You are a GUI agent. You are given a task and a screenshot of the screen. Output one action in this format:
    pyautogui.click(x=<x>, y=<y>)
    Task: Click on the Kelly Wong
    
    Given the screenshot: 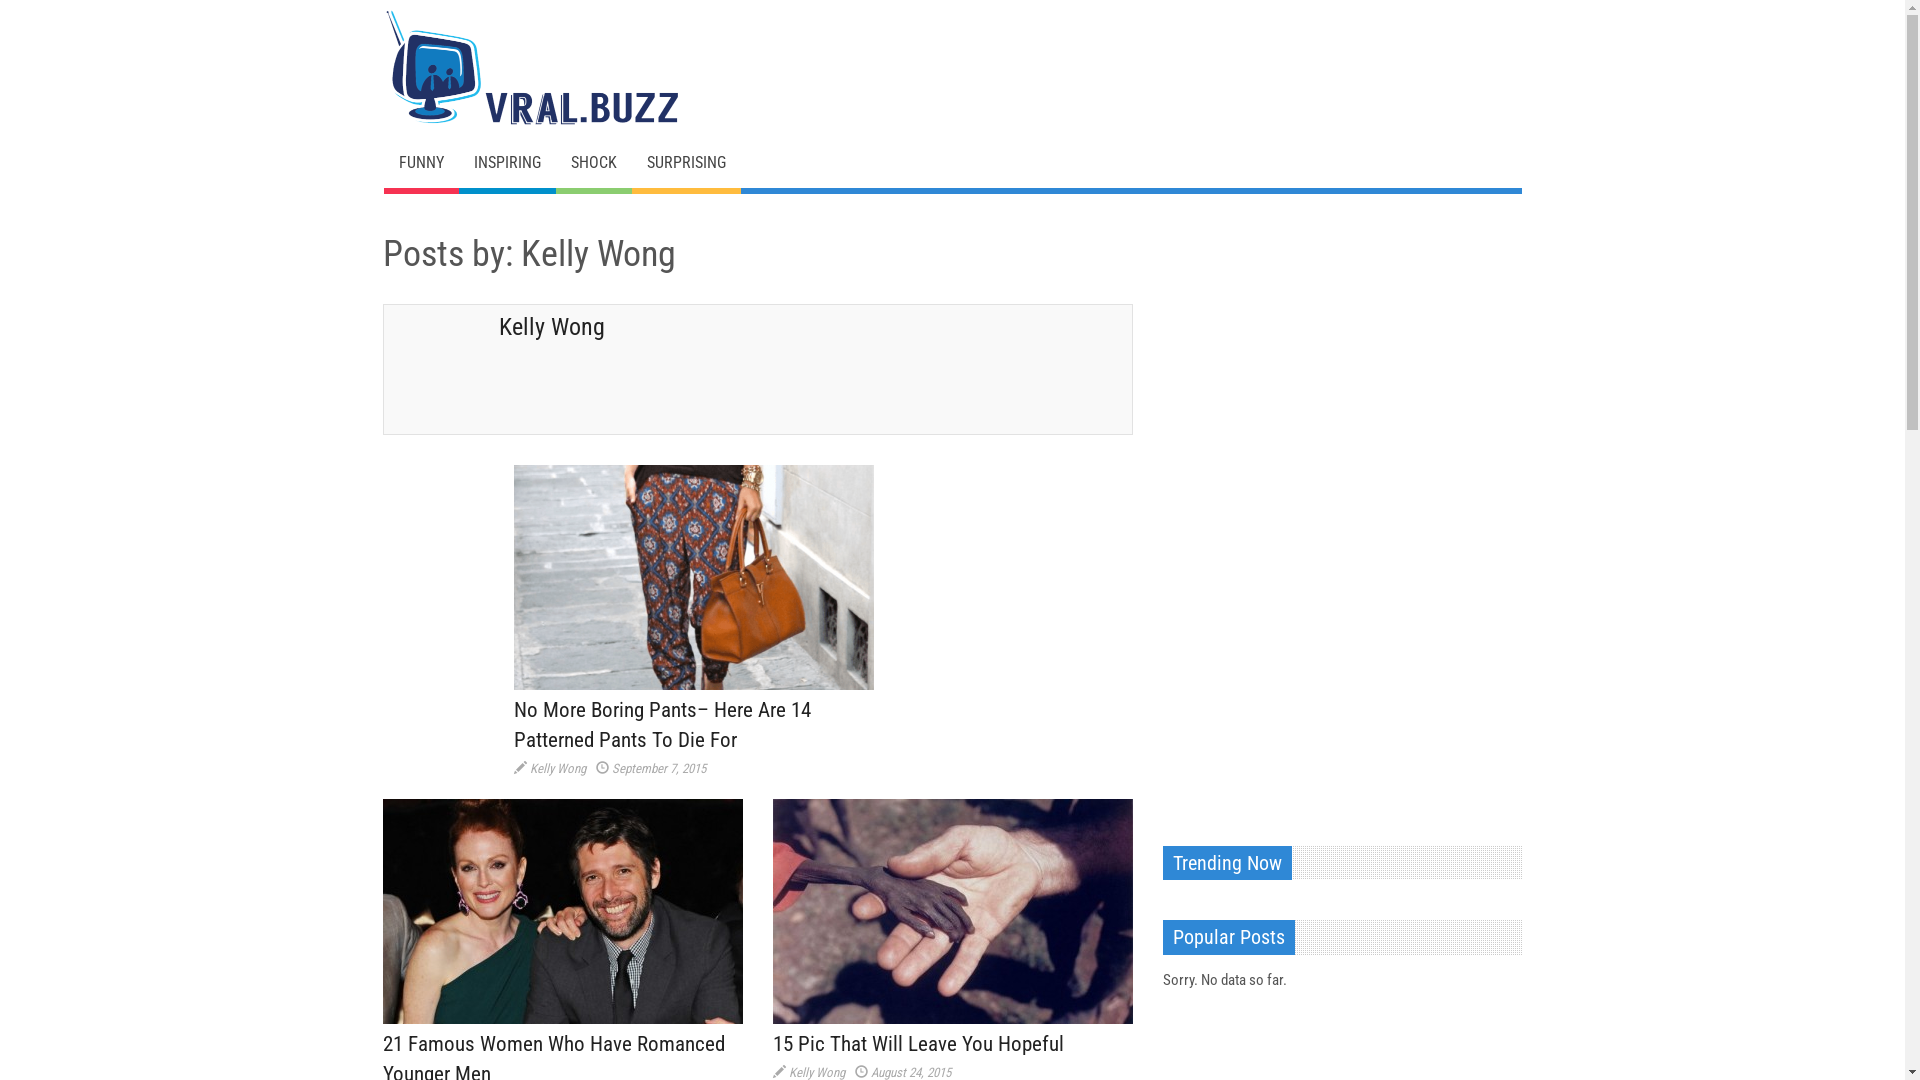 What is the action you would take?
    pyautogui.click(x=558, y=768)
    